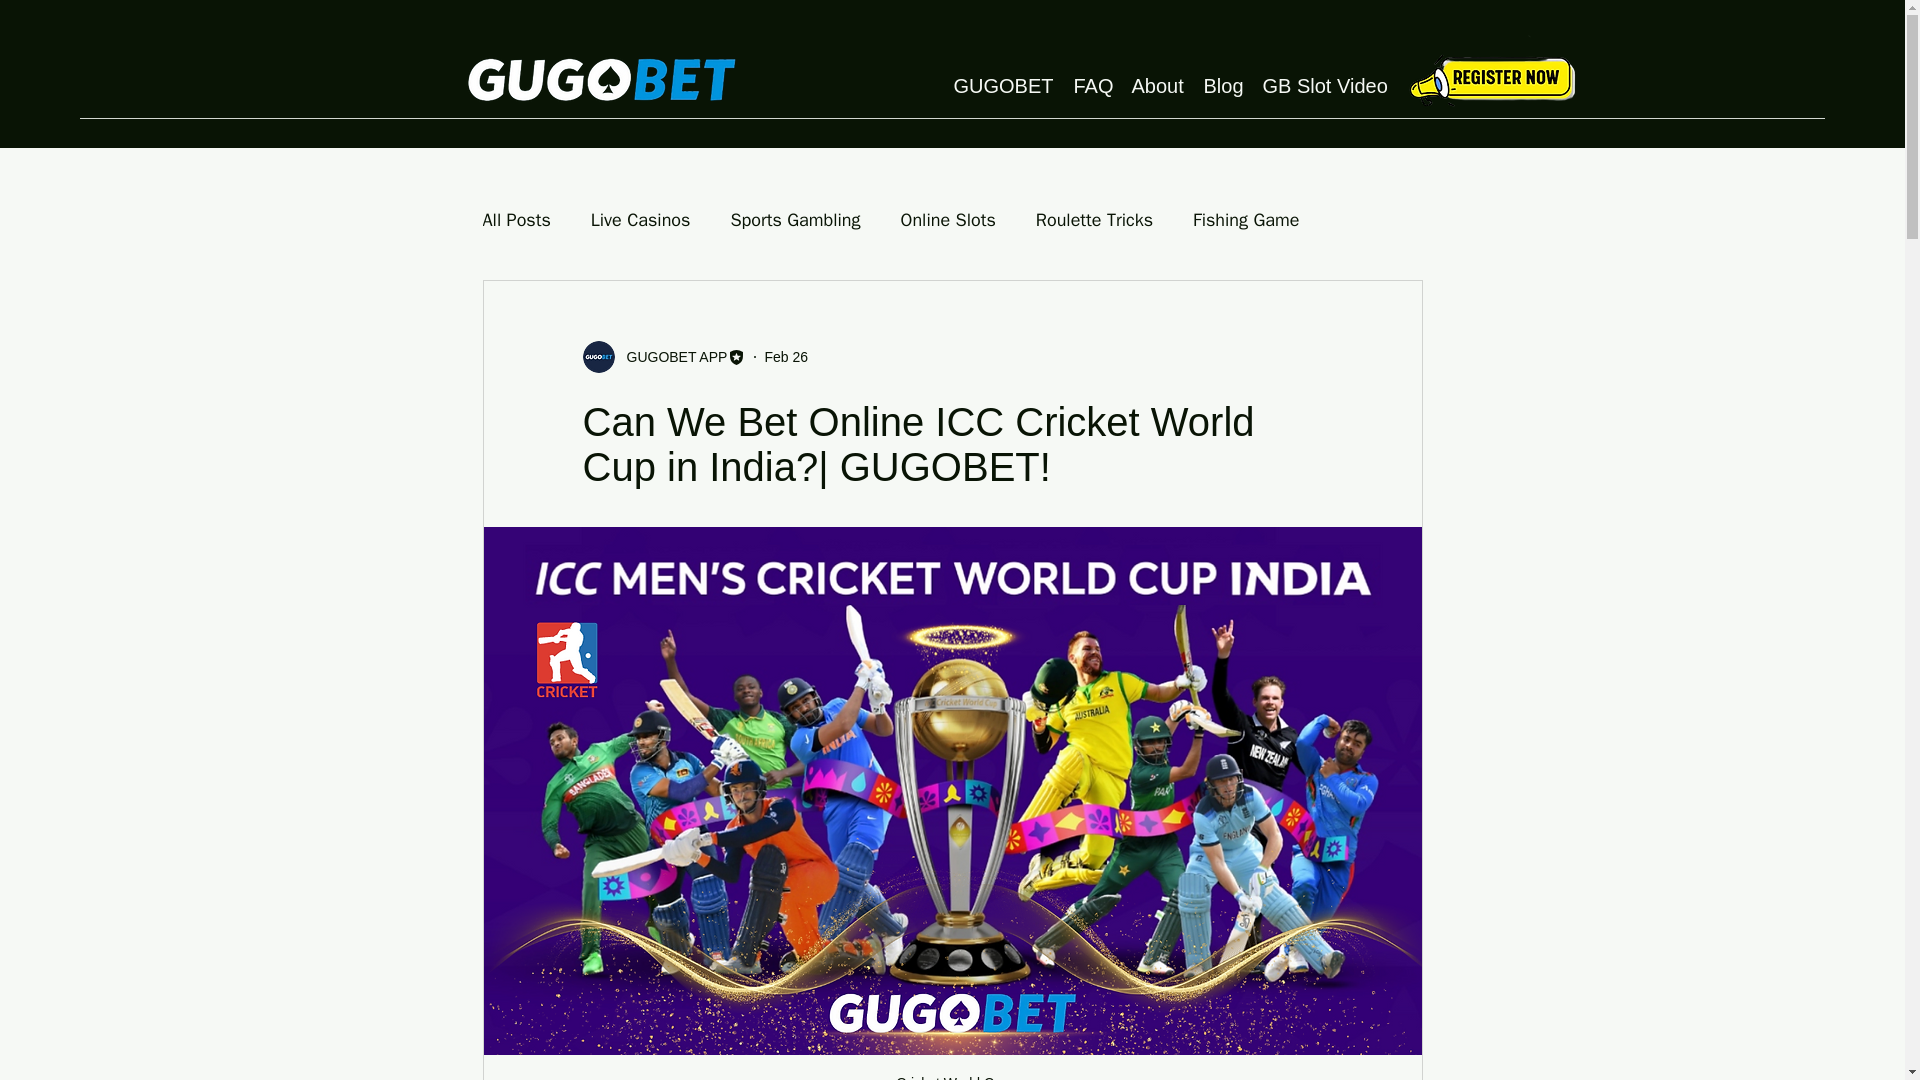 Image resolution: width=1920 pixels, height=1080 pixels. I want to click on Live Casinos, so click(641, 220).